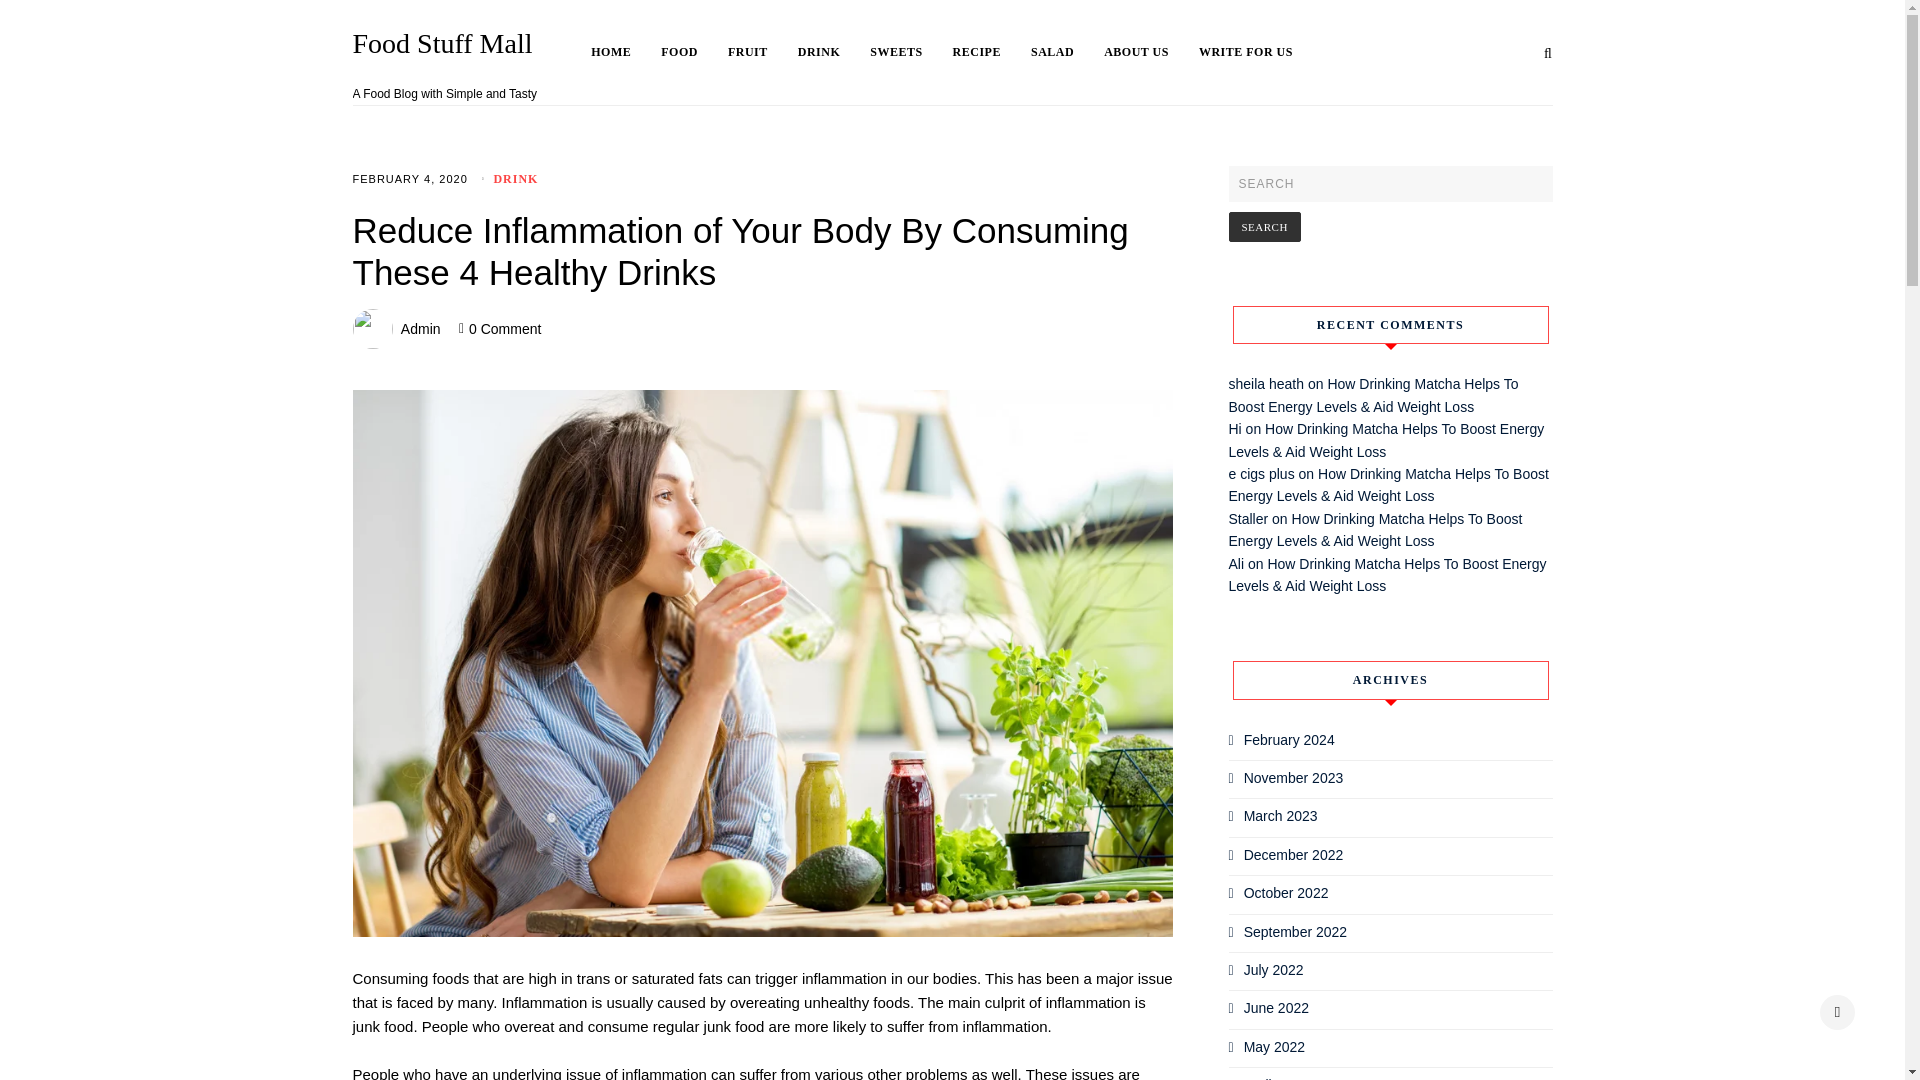 The height and width of the screenshot is (1080, 1920). What do you see at coordinates (992, 52) in the screenshot?
I see `RECIPE` at bounding box center [992, 52].